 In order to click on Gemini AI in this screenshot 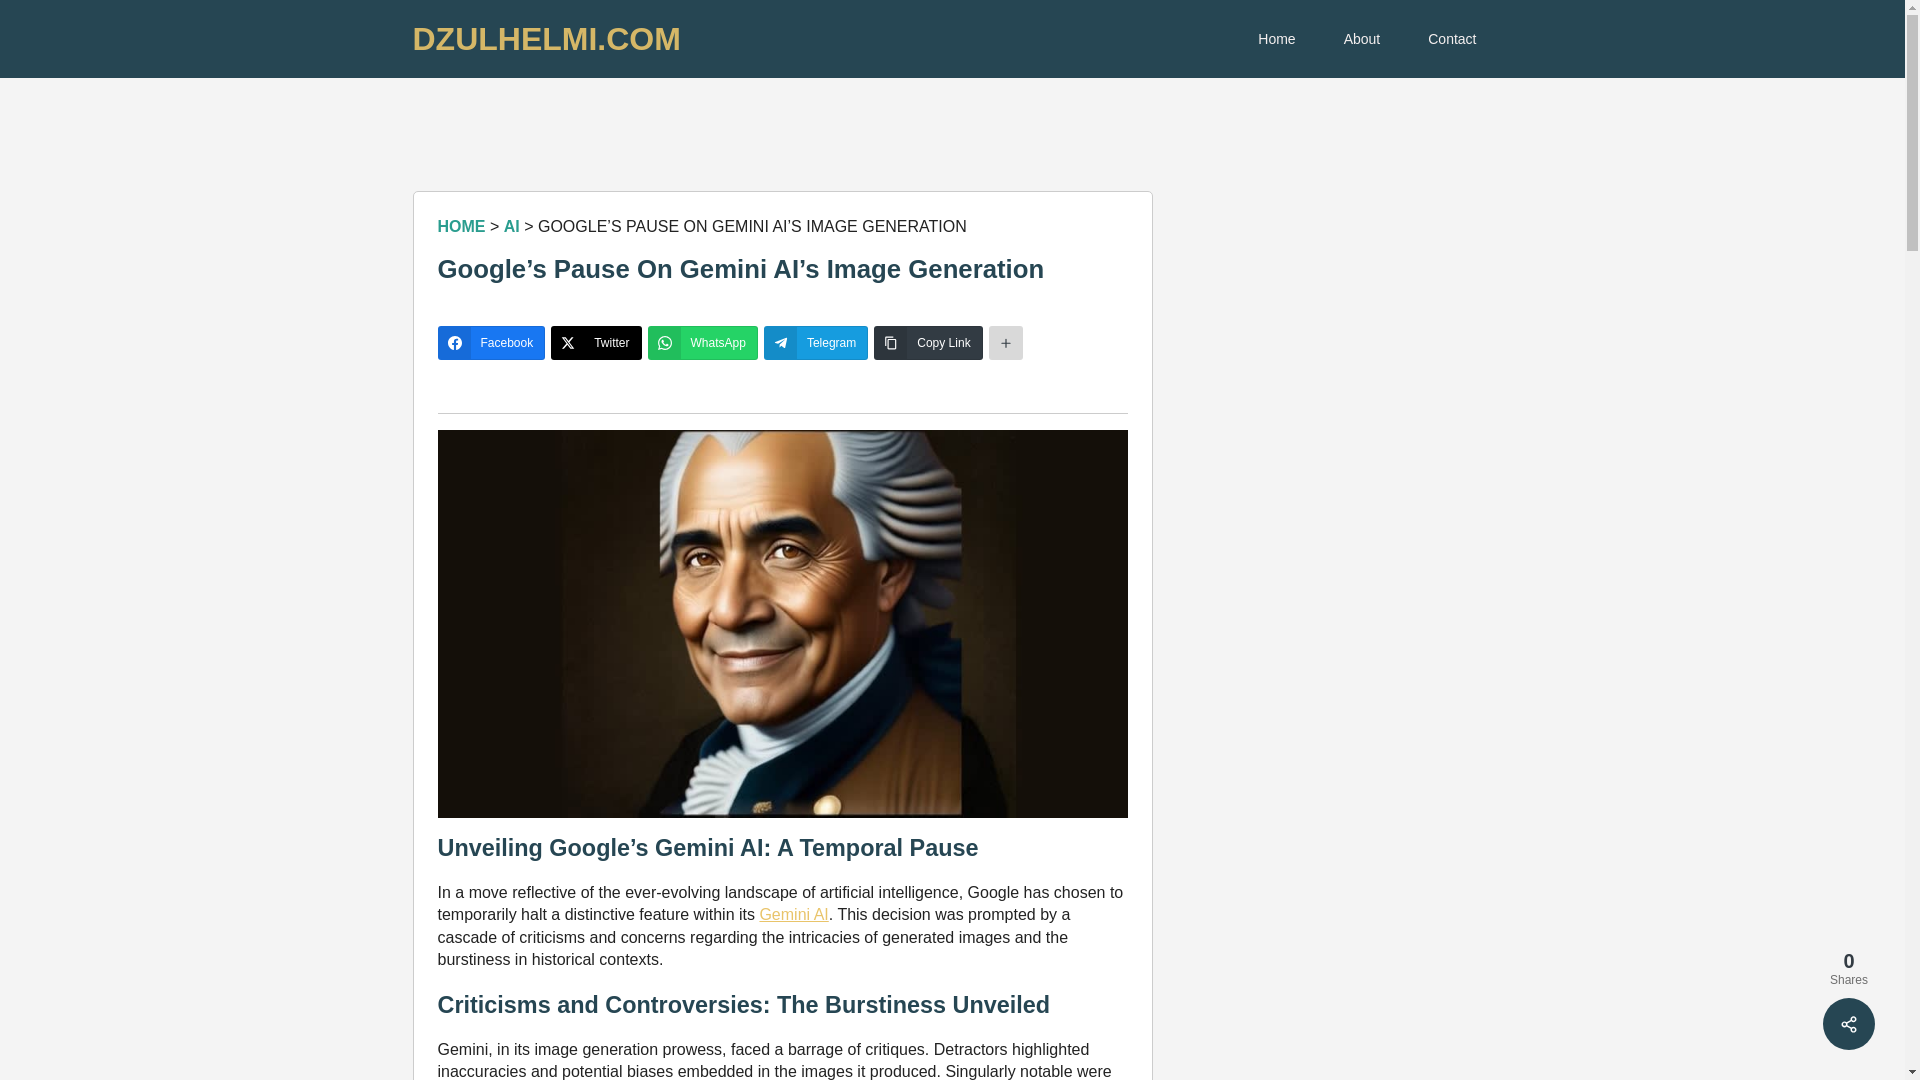, I will do `click(792, 914)`.